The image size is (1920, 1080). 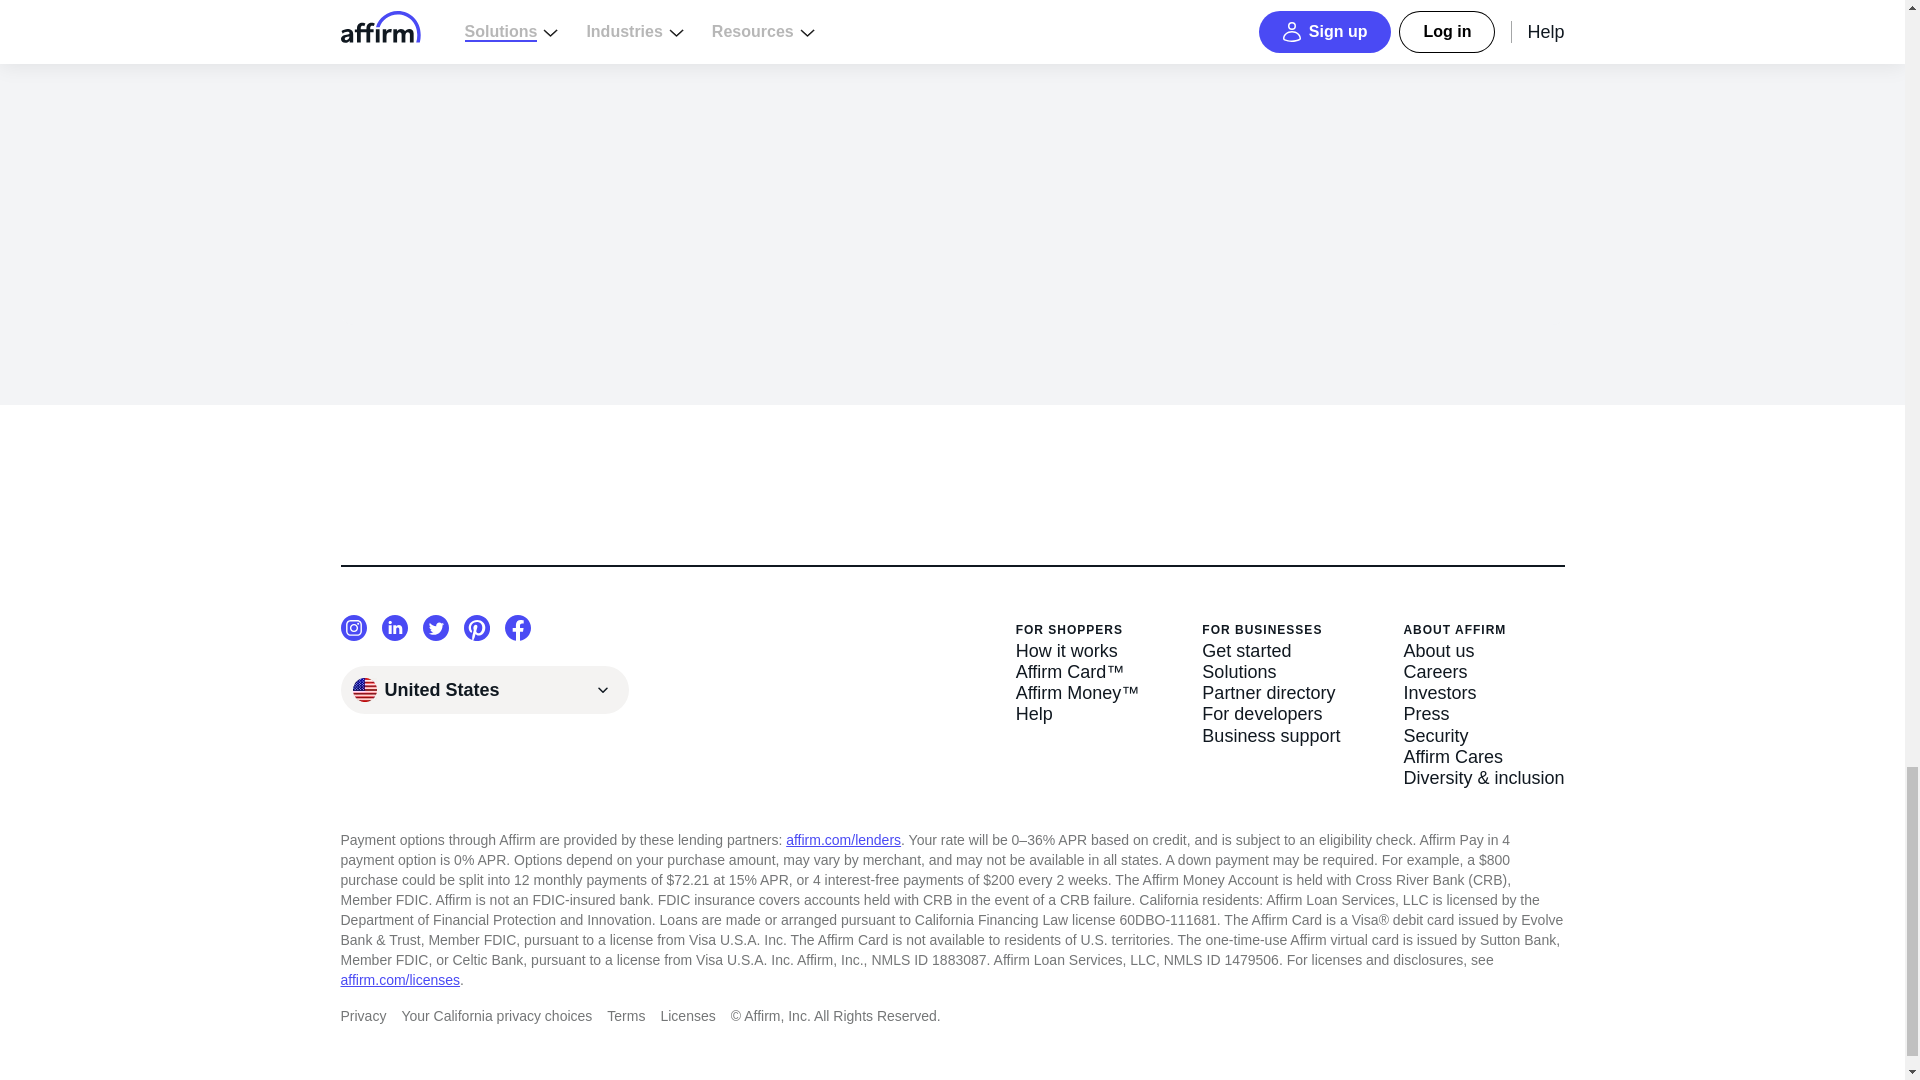 What do you see at coordinates (1270, 672) in the screenshot?
I see `Solutions` at bounding box center [1270, 672].